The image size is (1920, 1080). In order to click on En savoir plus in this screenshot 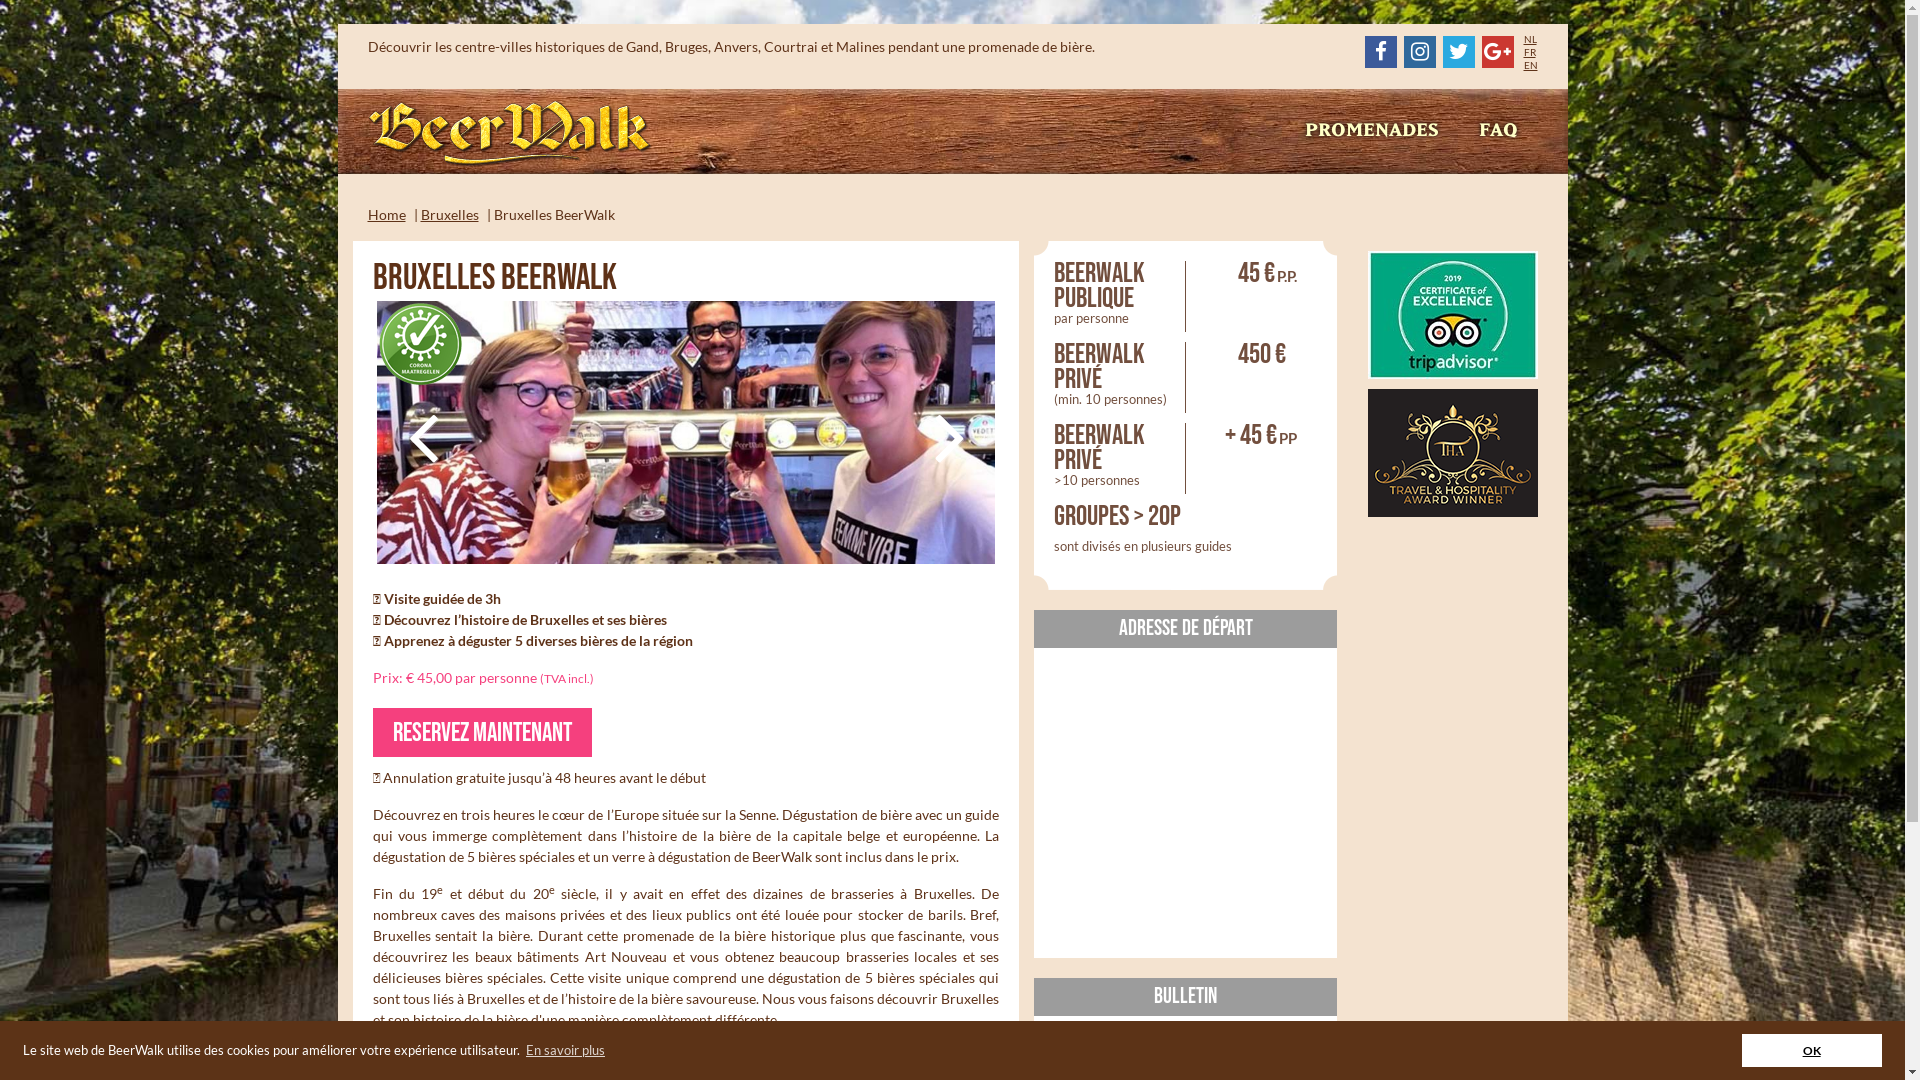, I will do `click(565, 1050)`.